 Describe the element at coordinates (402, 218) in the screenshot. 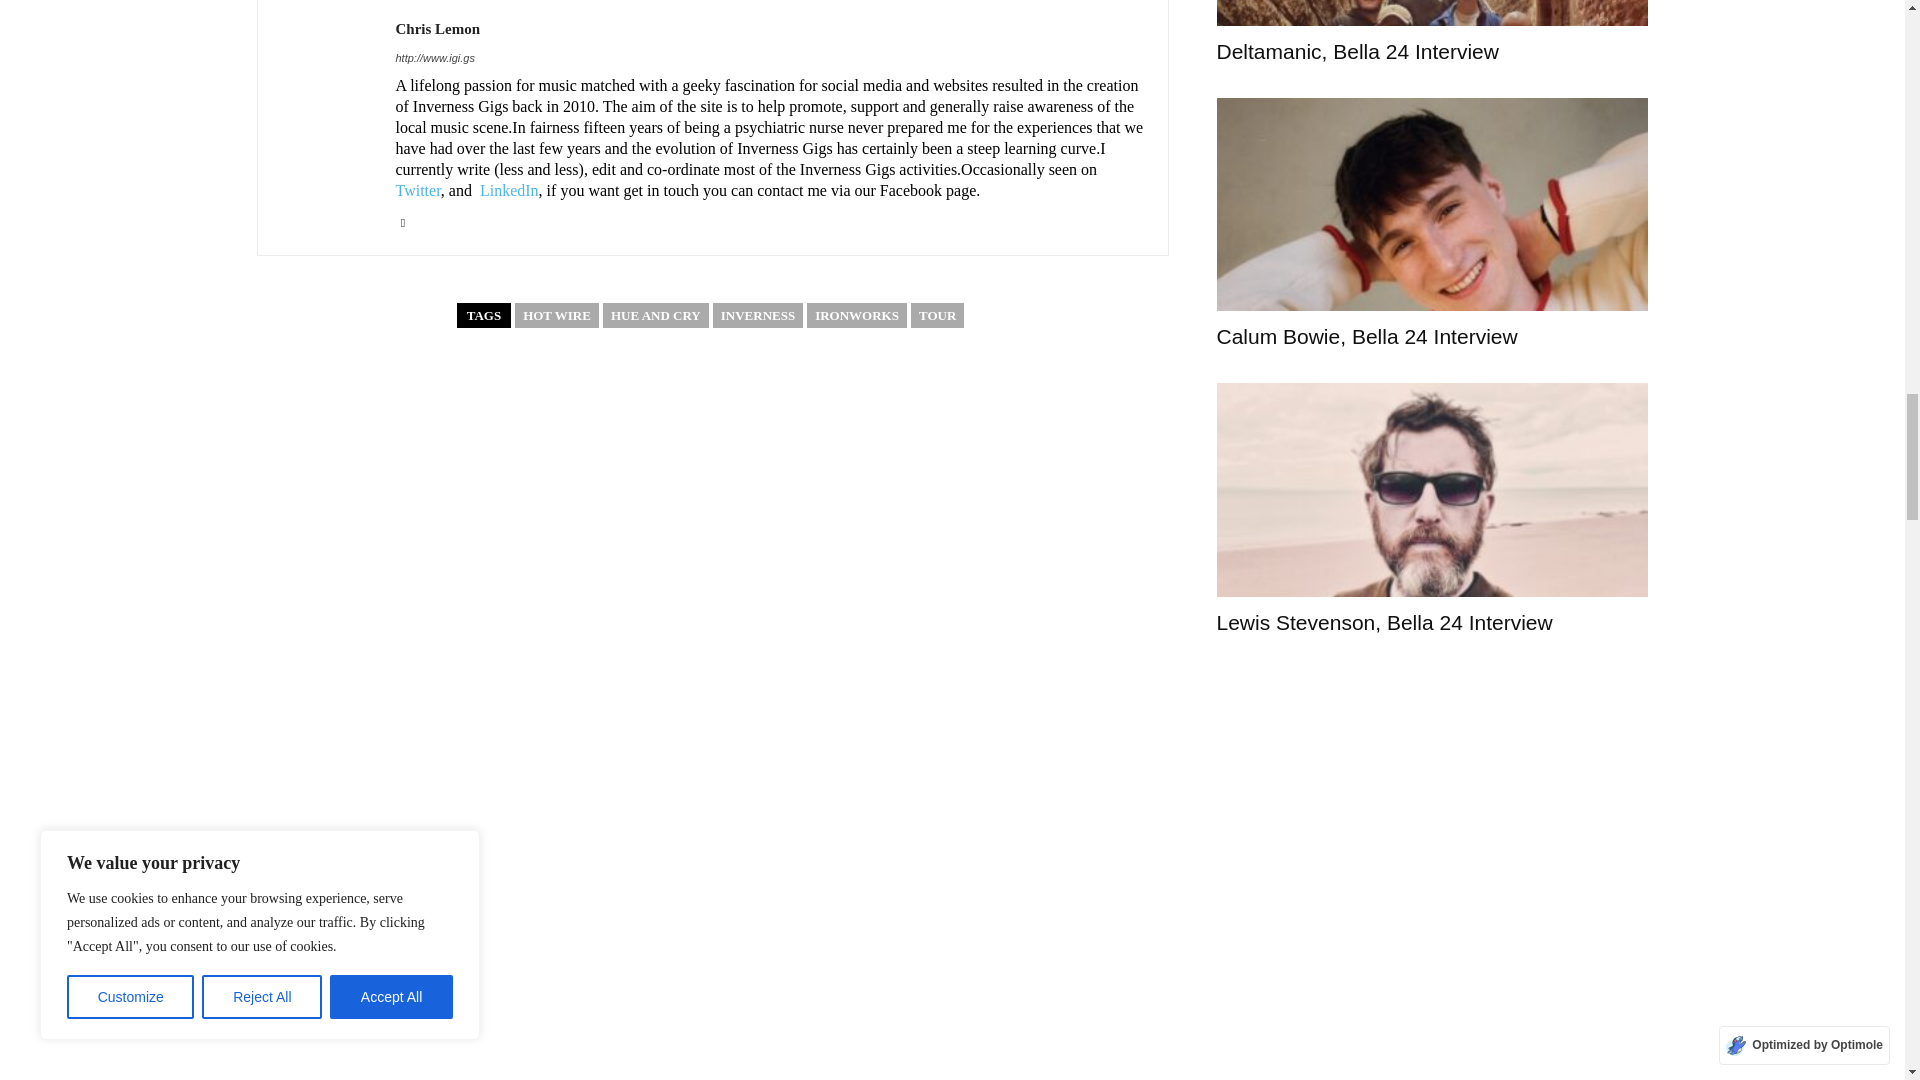

I see `Twitter` at that location.